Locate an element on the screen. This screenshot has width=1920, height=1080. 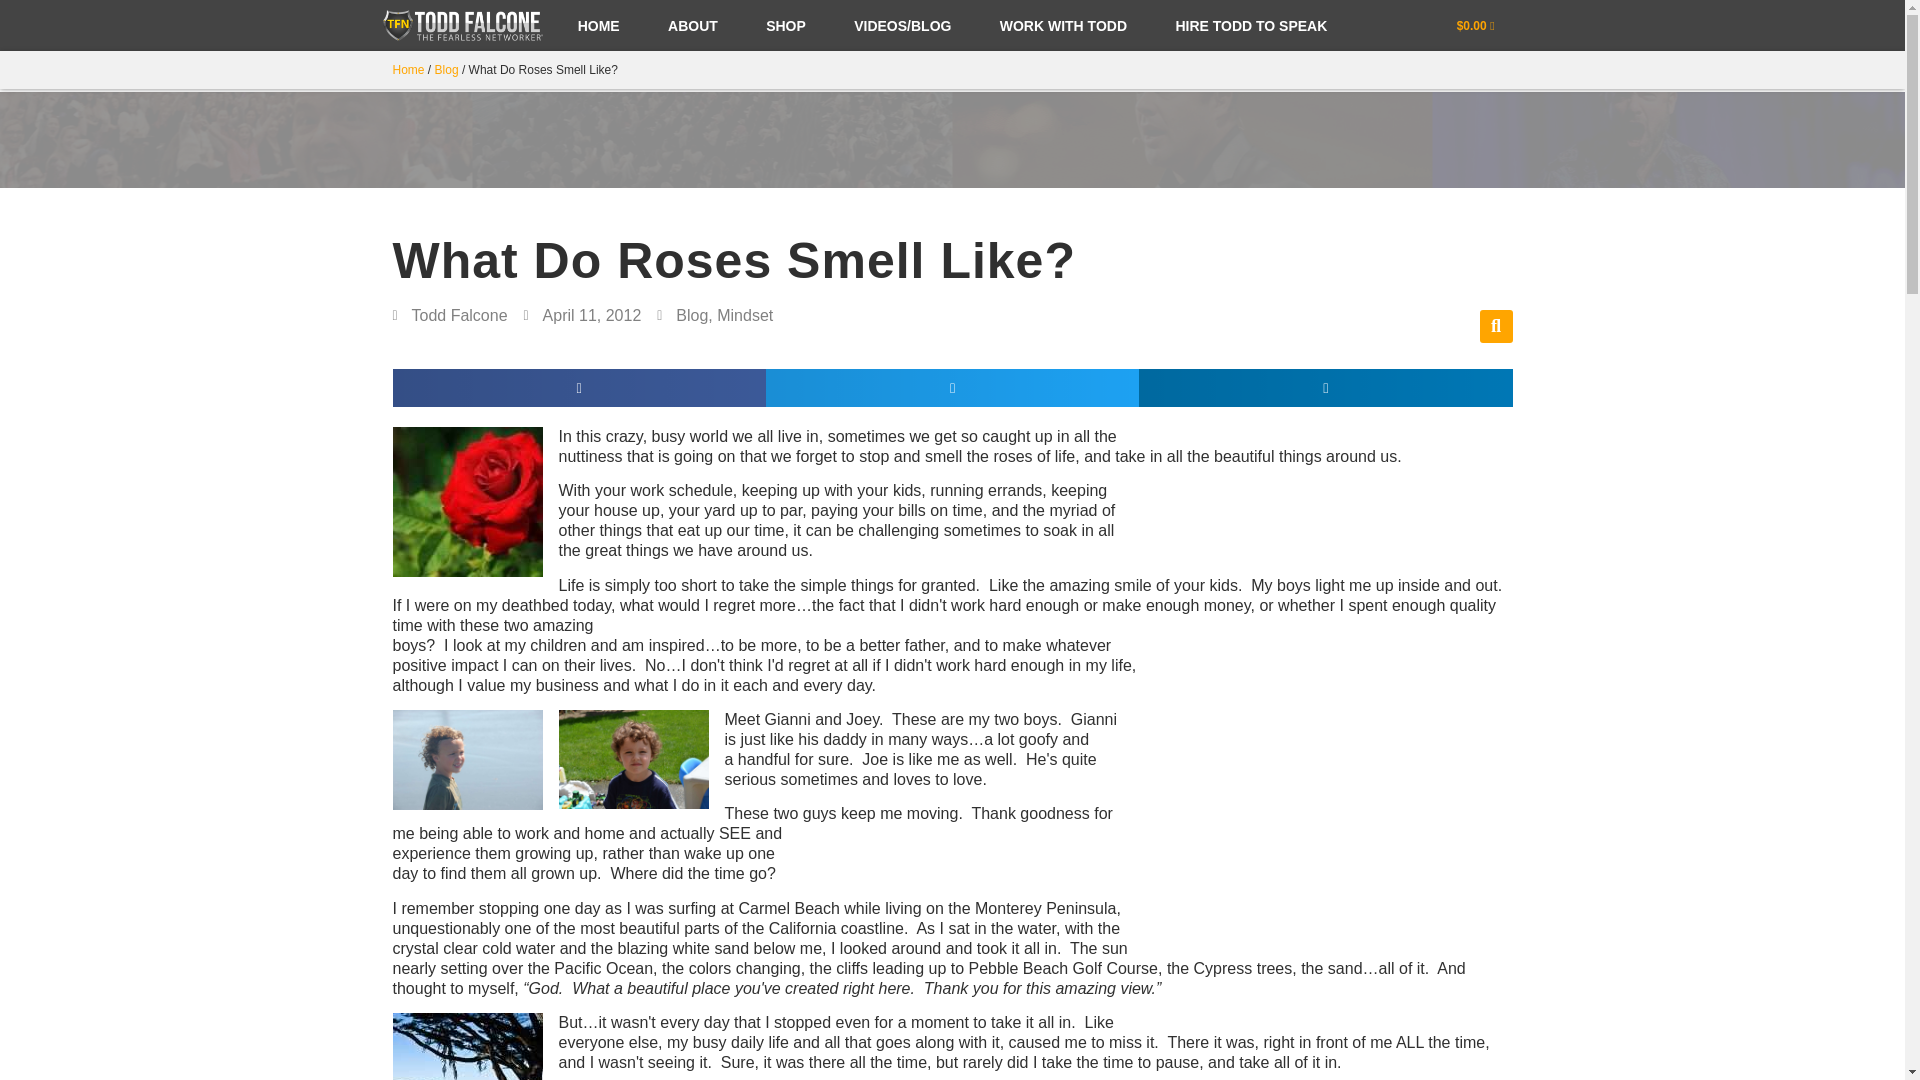
JoeyBackyard is located at coordinates (633, 758).